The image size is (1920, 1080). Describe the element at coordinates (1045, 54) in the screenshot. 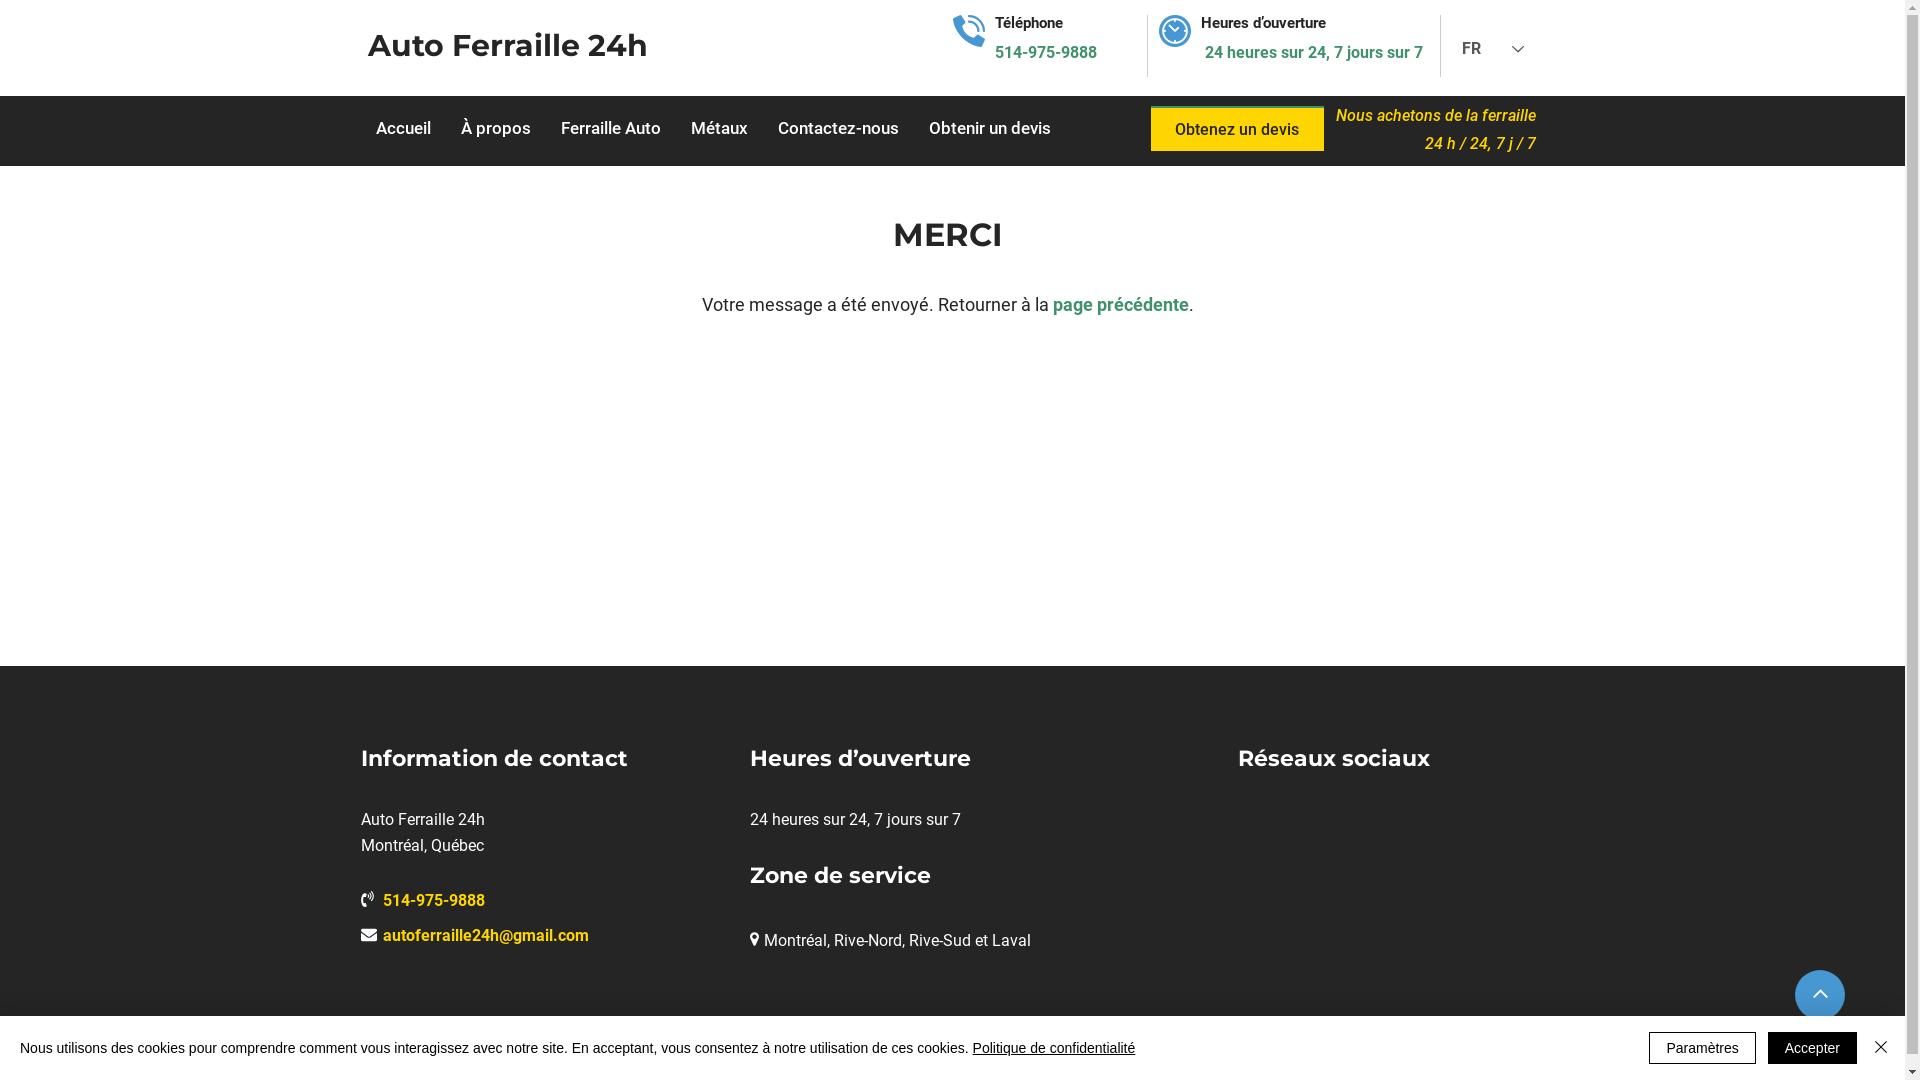

I see `514-975-9888` at that location.